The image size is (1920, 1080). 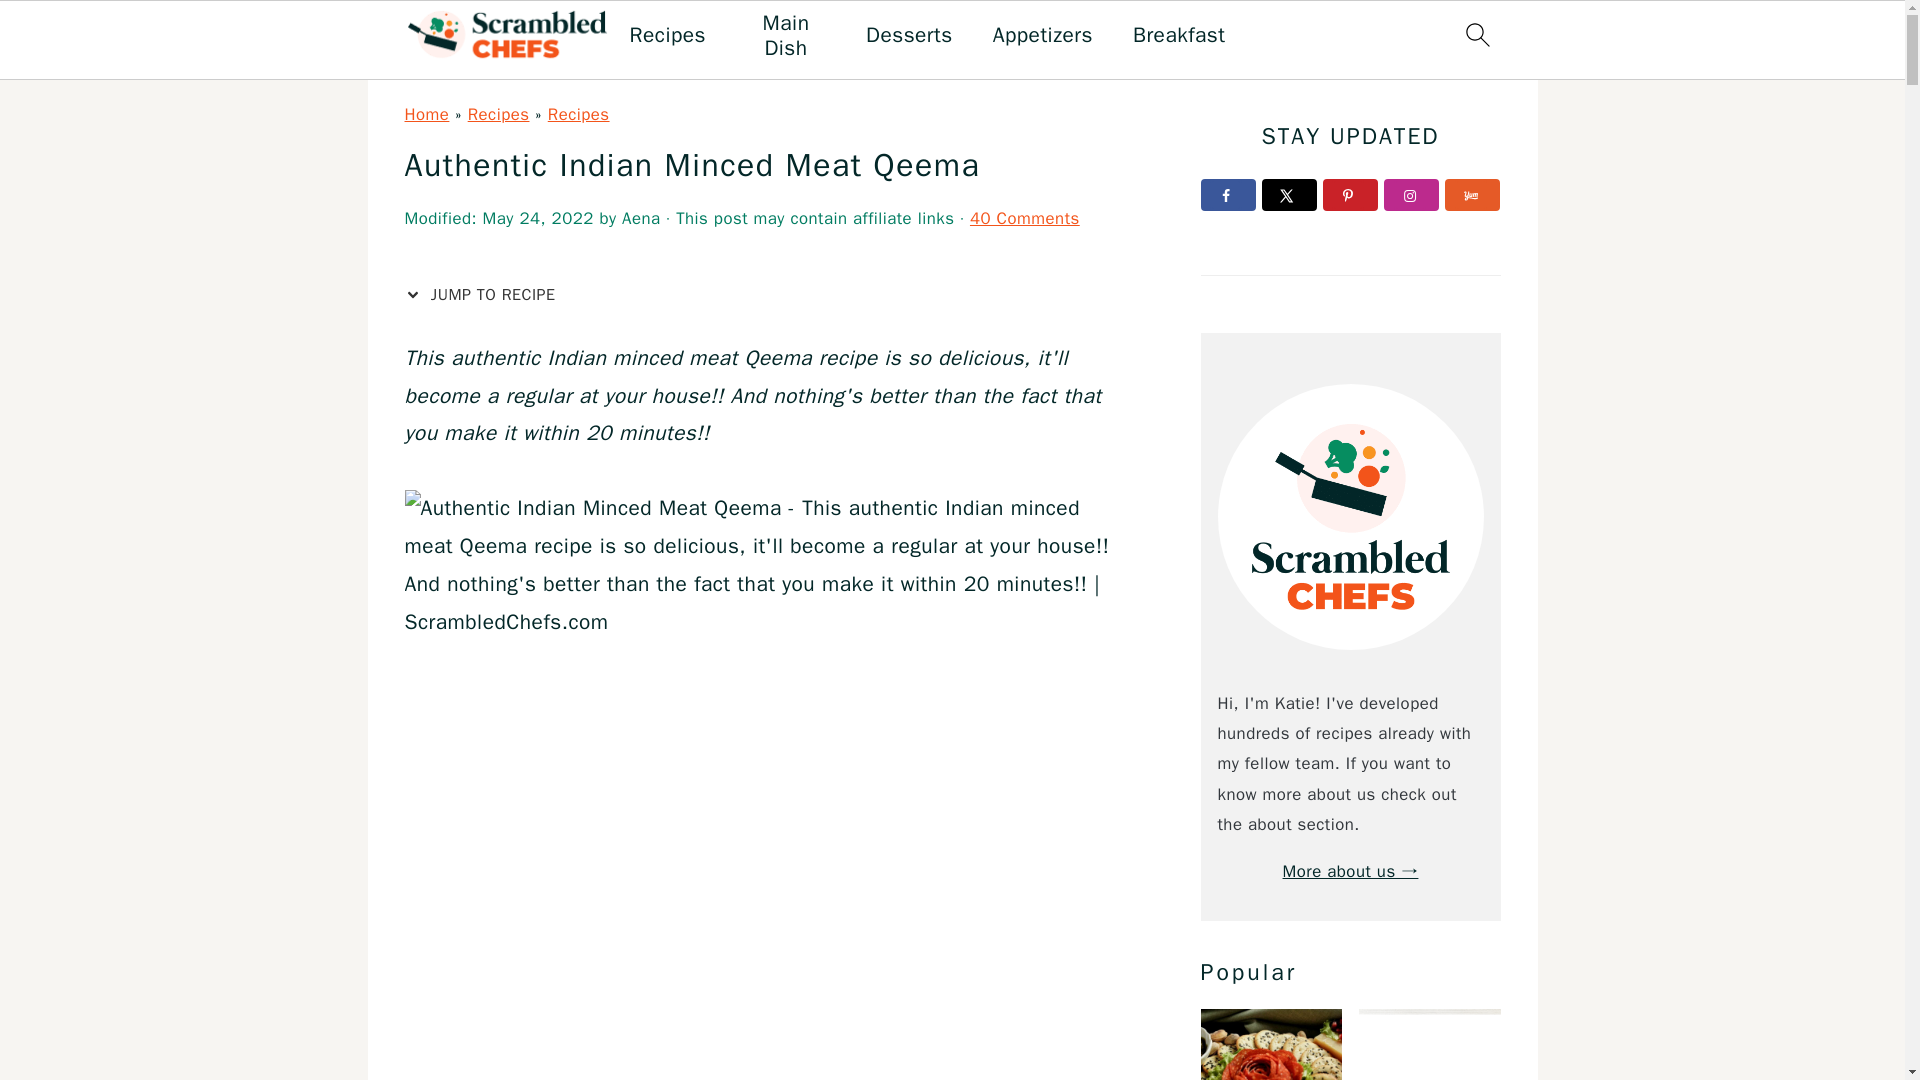 What do you see at coordinates (1472, 194) in the screenshot?
I see `Follow on Yummly` at bounding box center [1472, 194].